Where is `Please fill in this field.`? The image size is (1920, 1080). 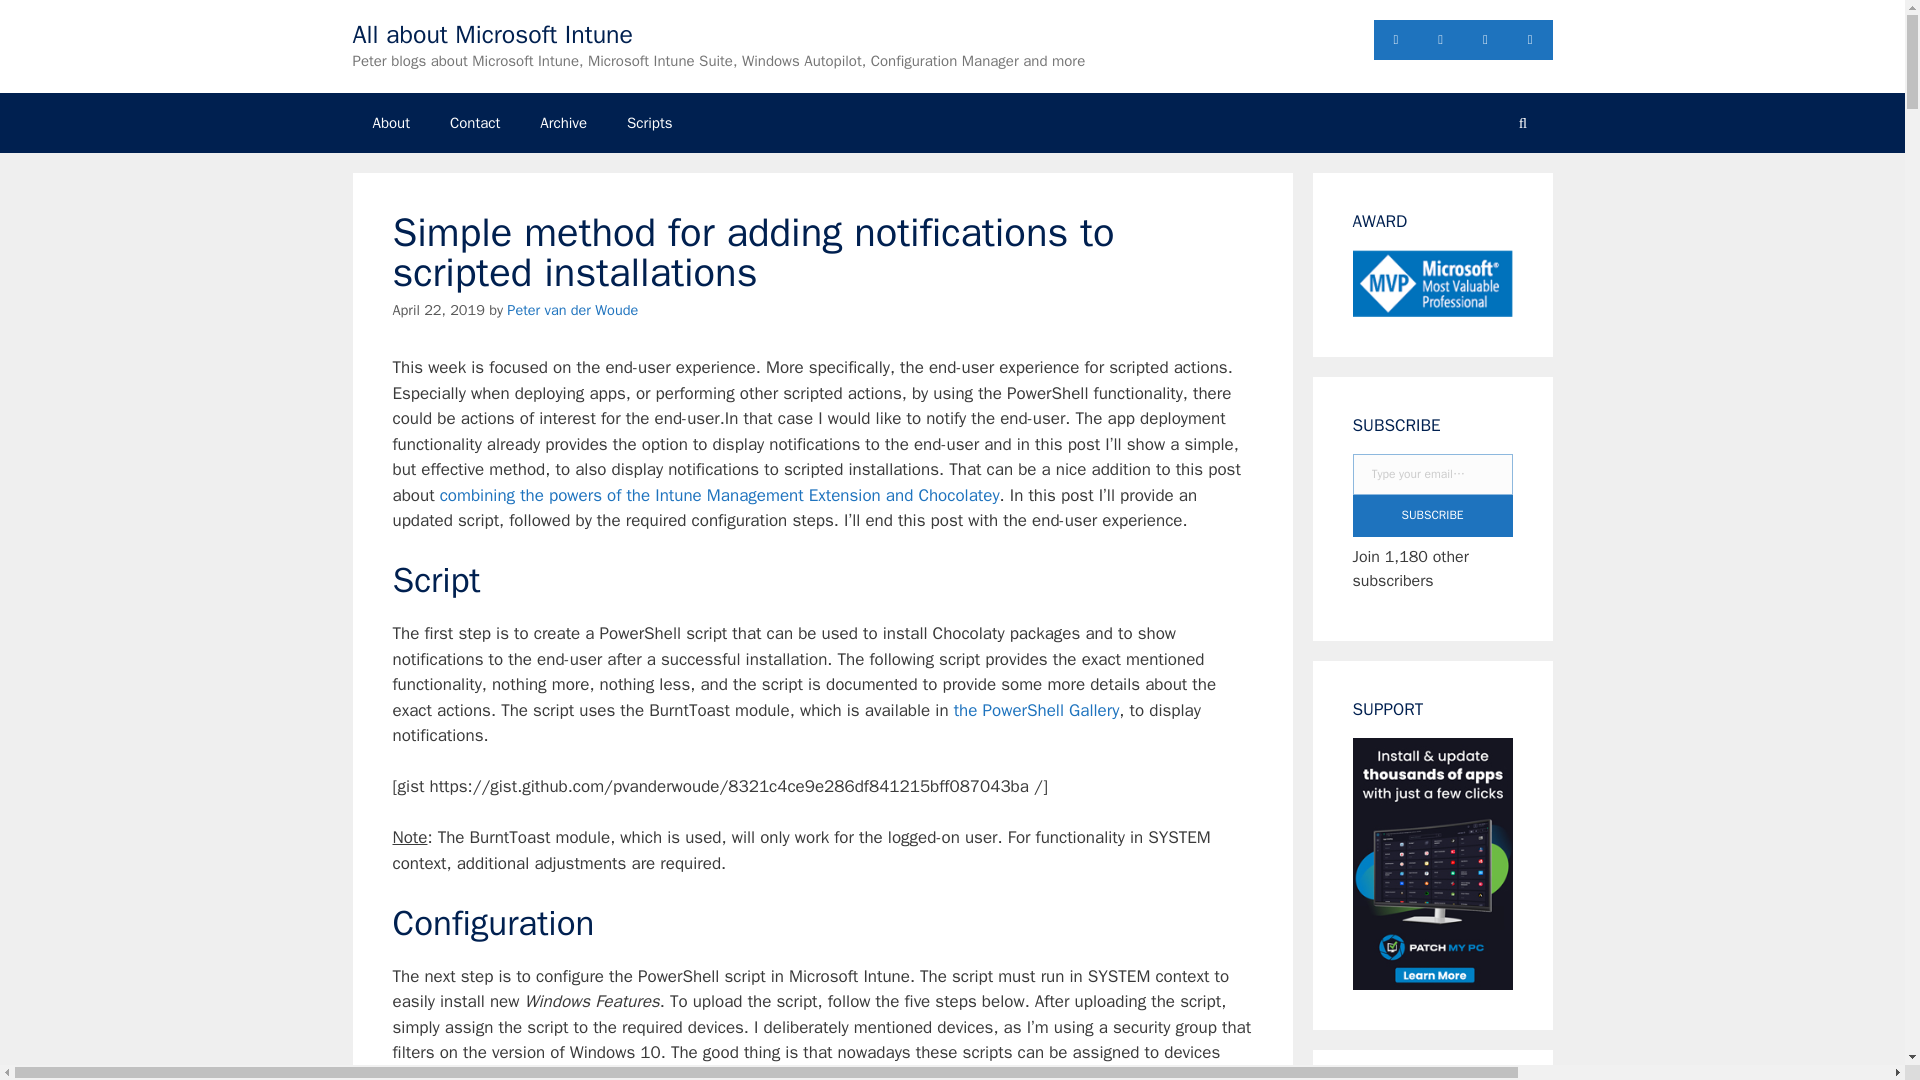 Please fill in this field. is located at coordinates (1432, 474).